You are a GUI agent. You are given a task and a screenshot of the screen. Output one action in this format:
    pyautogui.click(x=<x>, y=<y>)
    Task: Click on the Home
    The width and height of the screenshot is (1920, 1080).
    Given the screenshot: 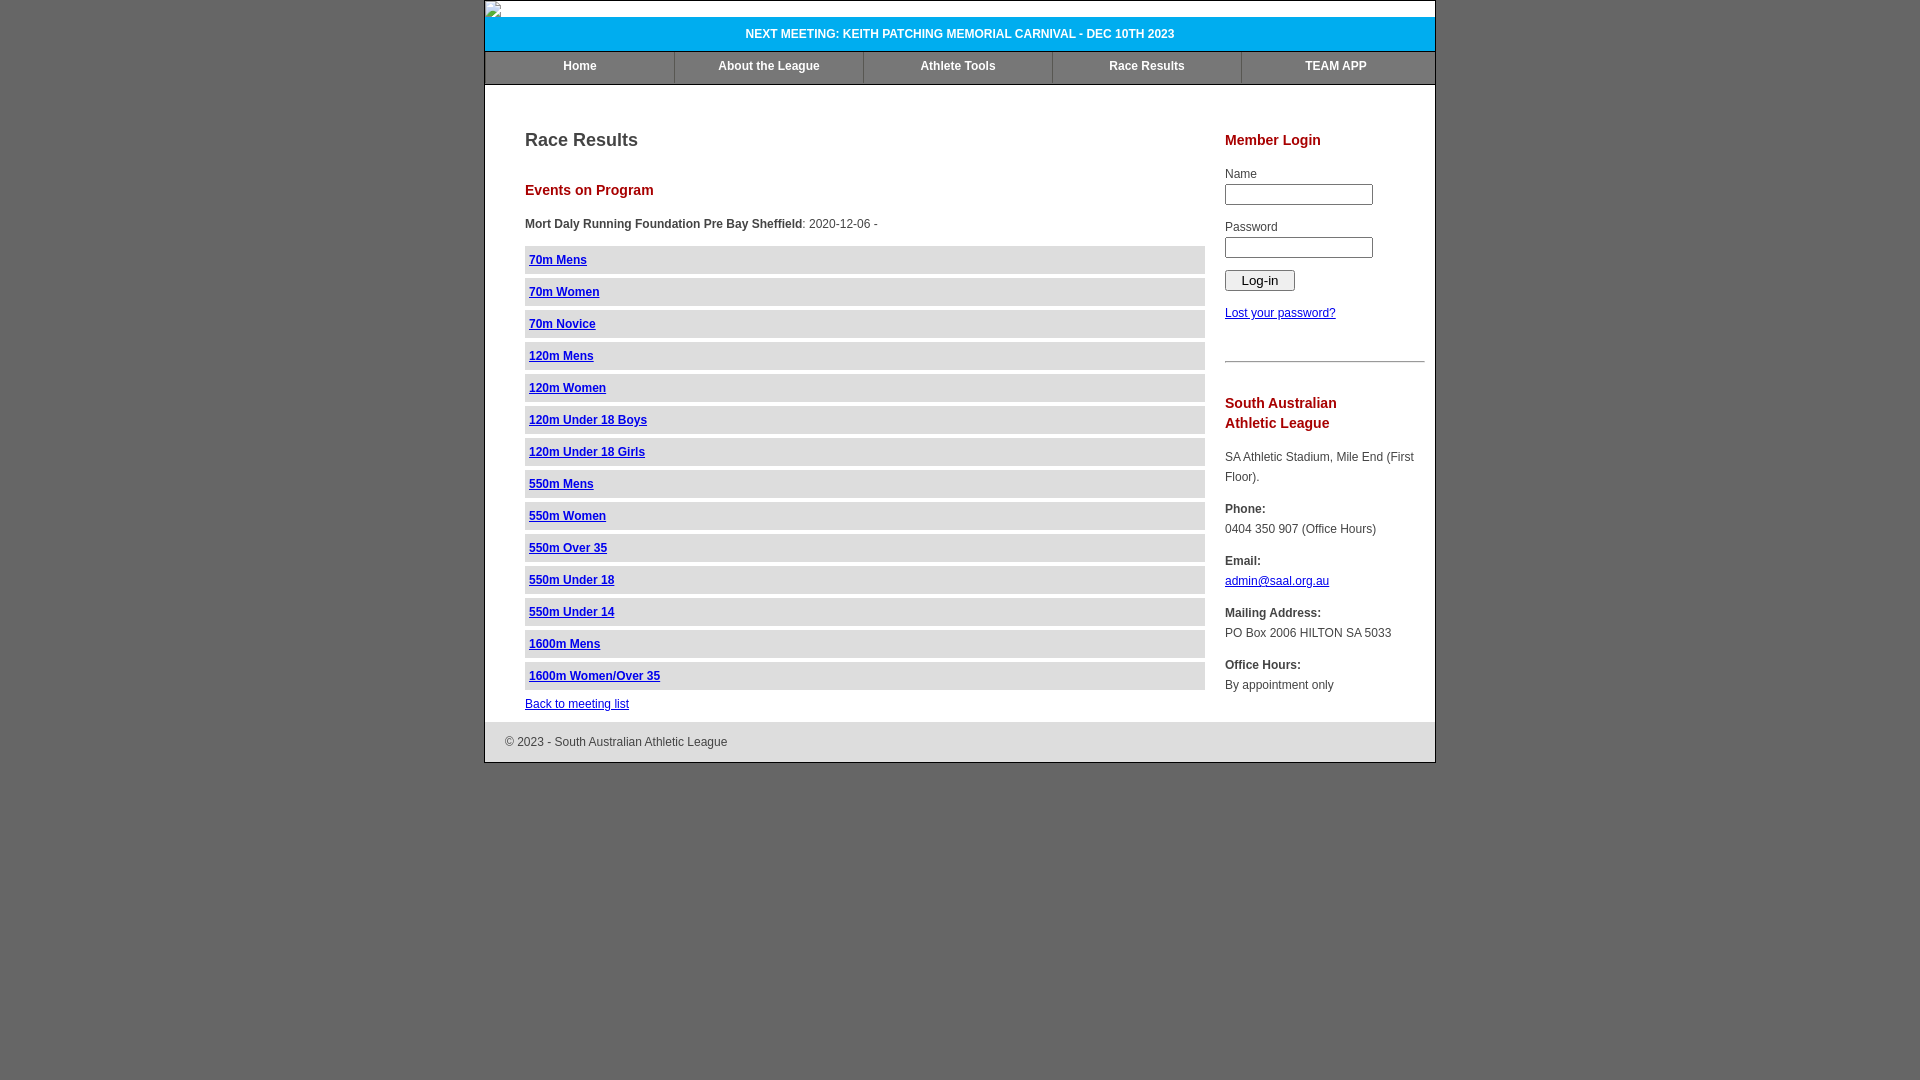 What is the action you would take?
    pyautogui.click(x=580, y=68)
    